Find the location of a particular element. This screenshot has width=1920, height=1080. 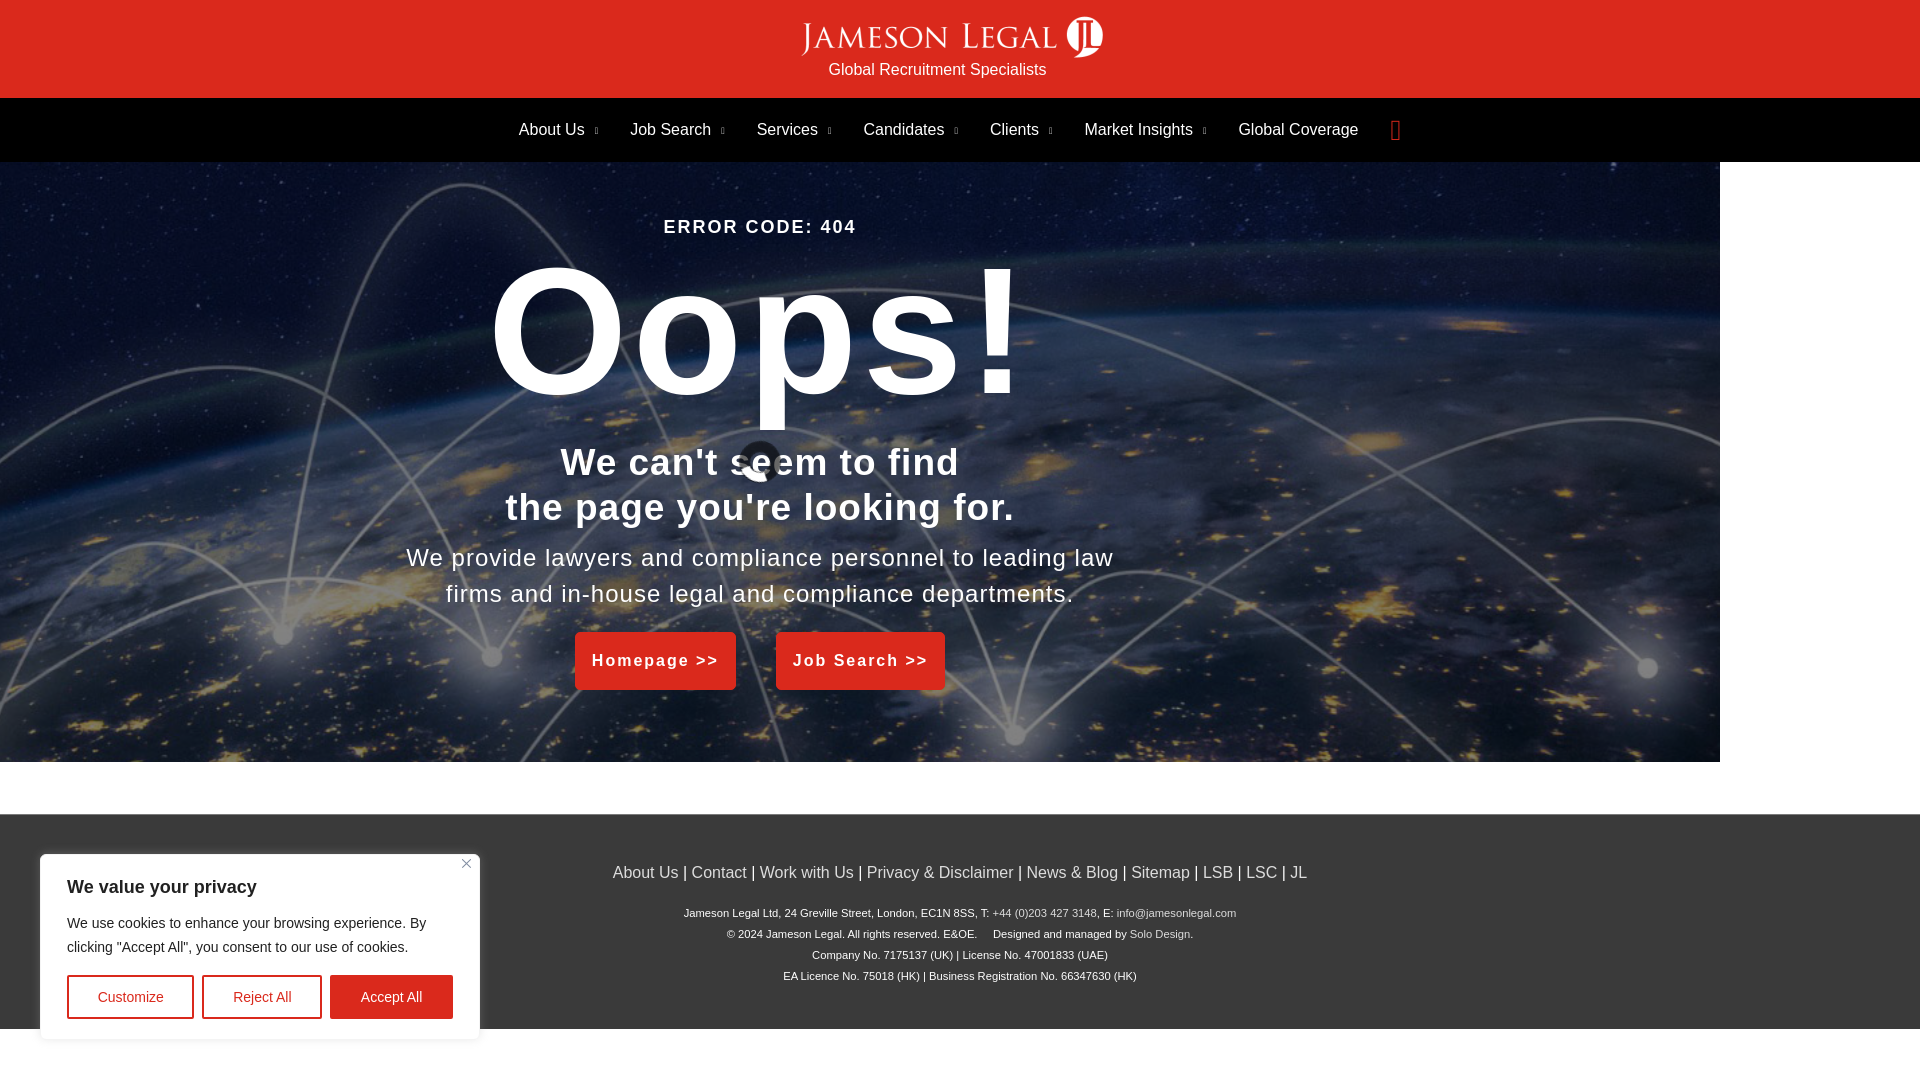

Reject All is located at coordinates (262, 997).